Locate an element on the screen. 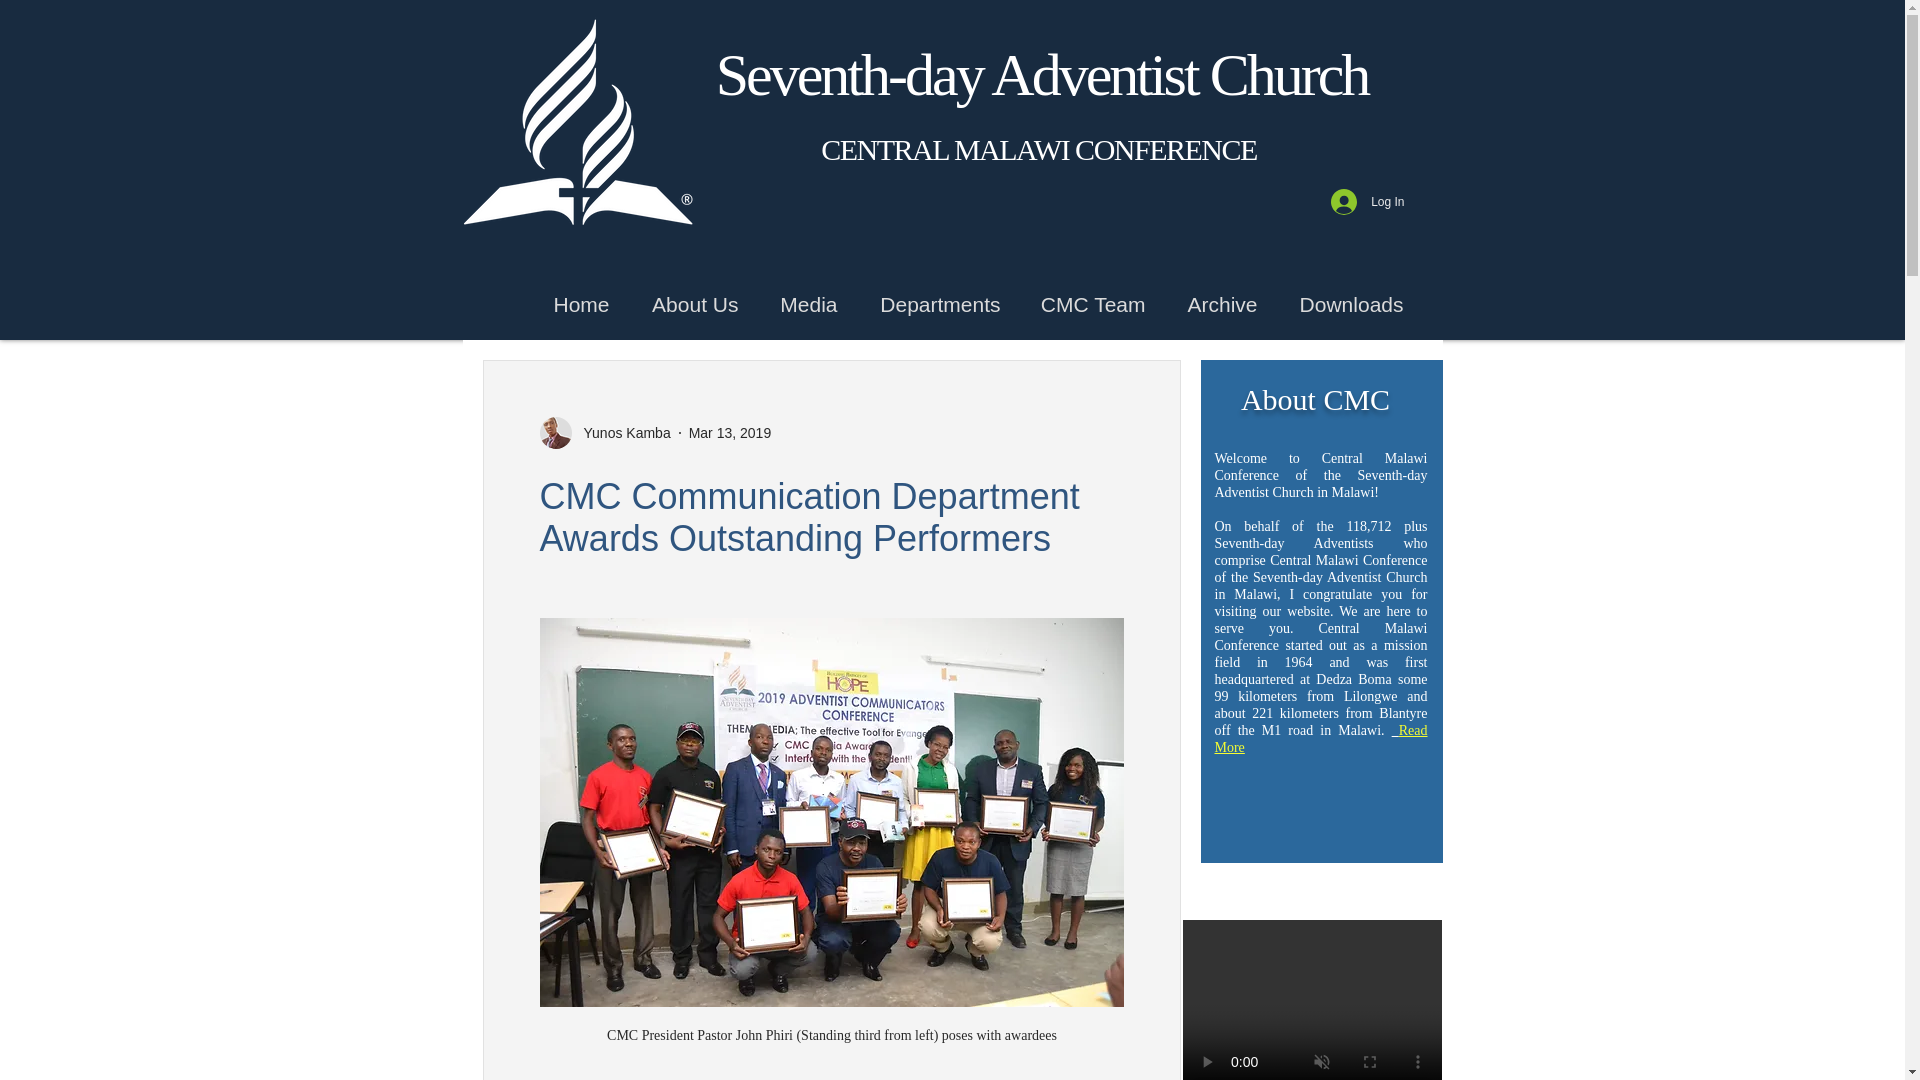 This screenshot has width=1920, height=1080. Downloads is located at coordinates (1344, 304).